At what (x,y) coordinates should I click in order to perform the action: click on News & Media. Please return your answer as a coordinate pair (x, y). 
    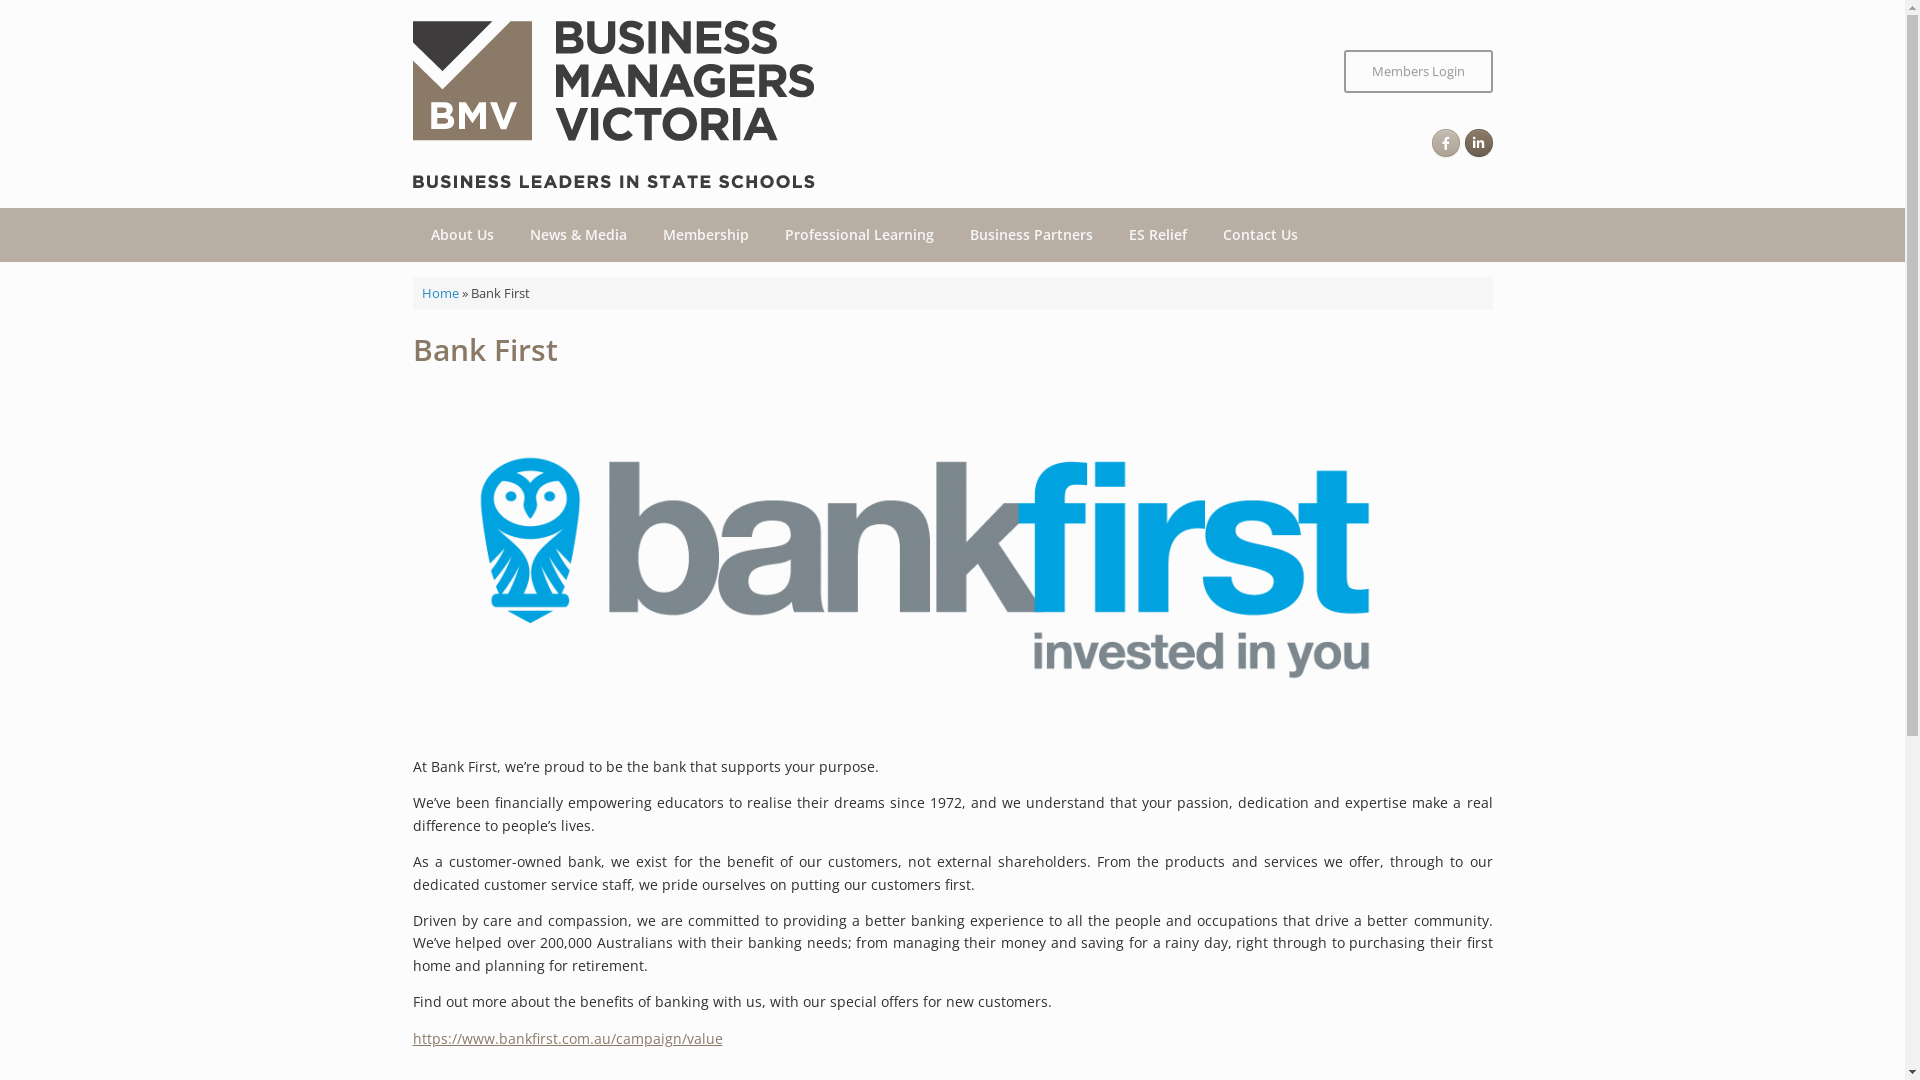
    Looking at the image, I should click on (578, 235).